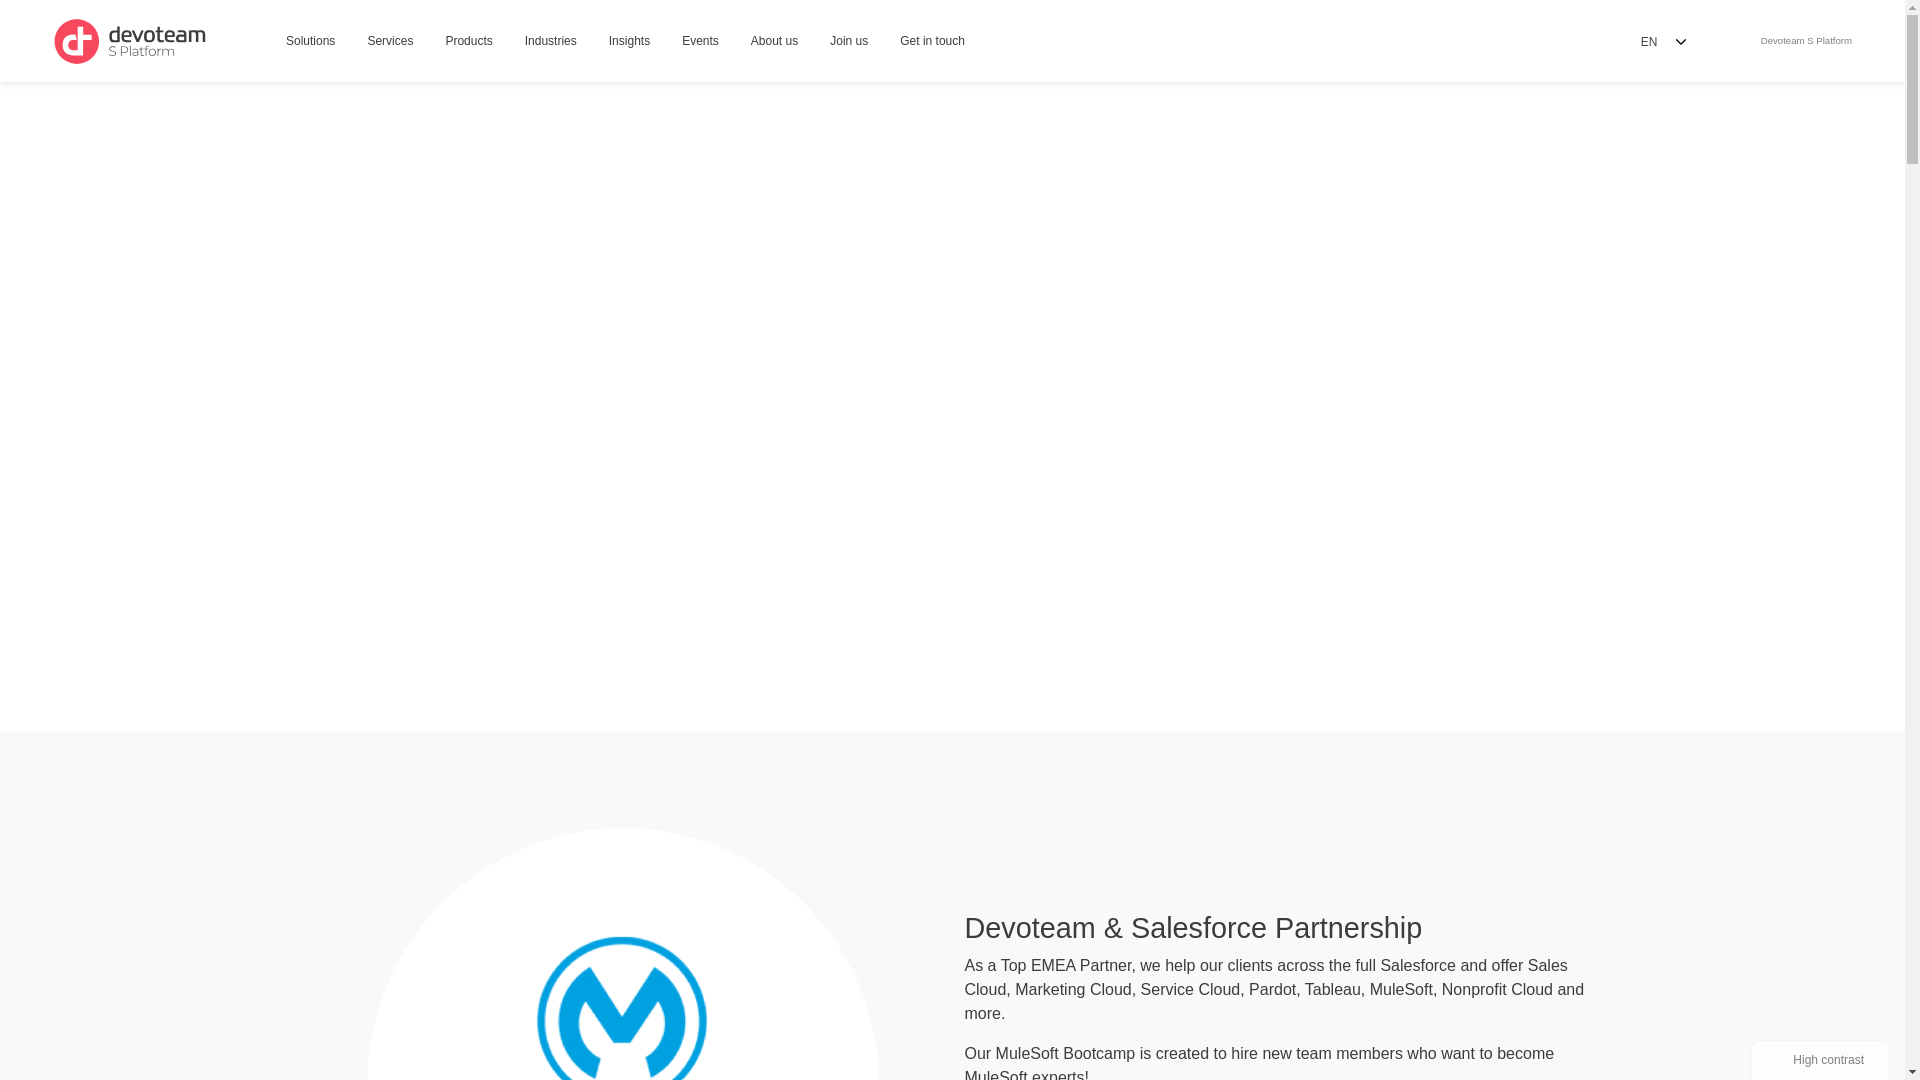  What do you see at coordinates (550, 42) in the screenshot?
I see `Industries` at bounding box center [550, 42].